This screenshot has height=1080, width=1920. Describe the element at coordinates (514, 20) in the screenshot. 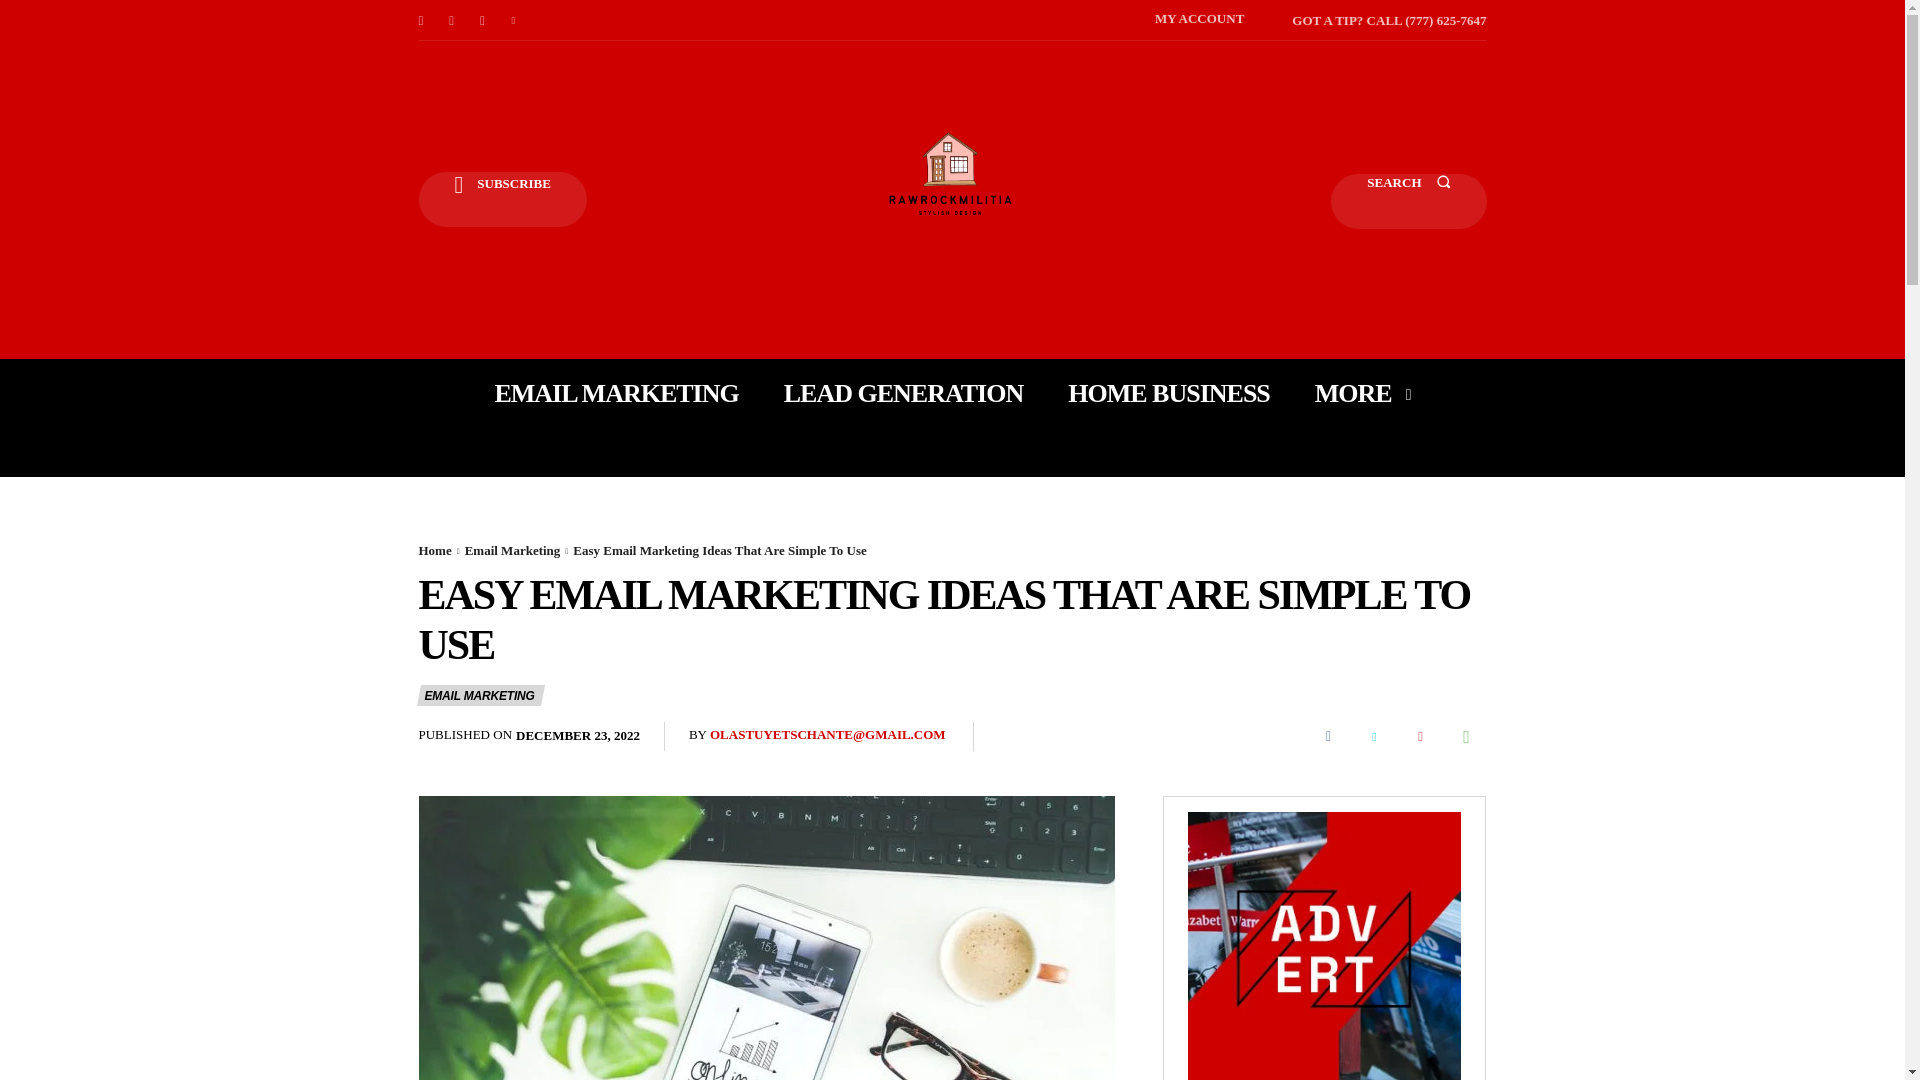

I see `Twitter` at that location.